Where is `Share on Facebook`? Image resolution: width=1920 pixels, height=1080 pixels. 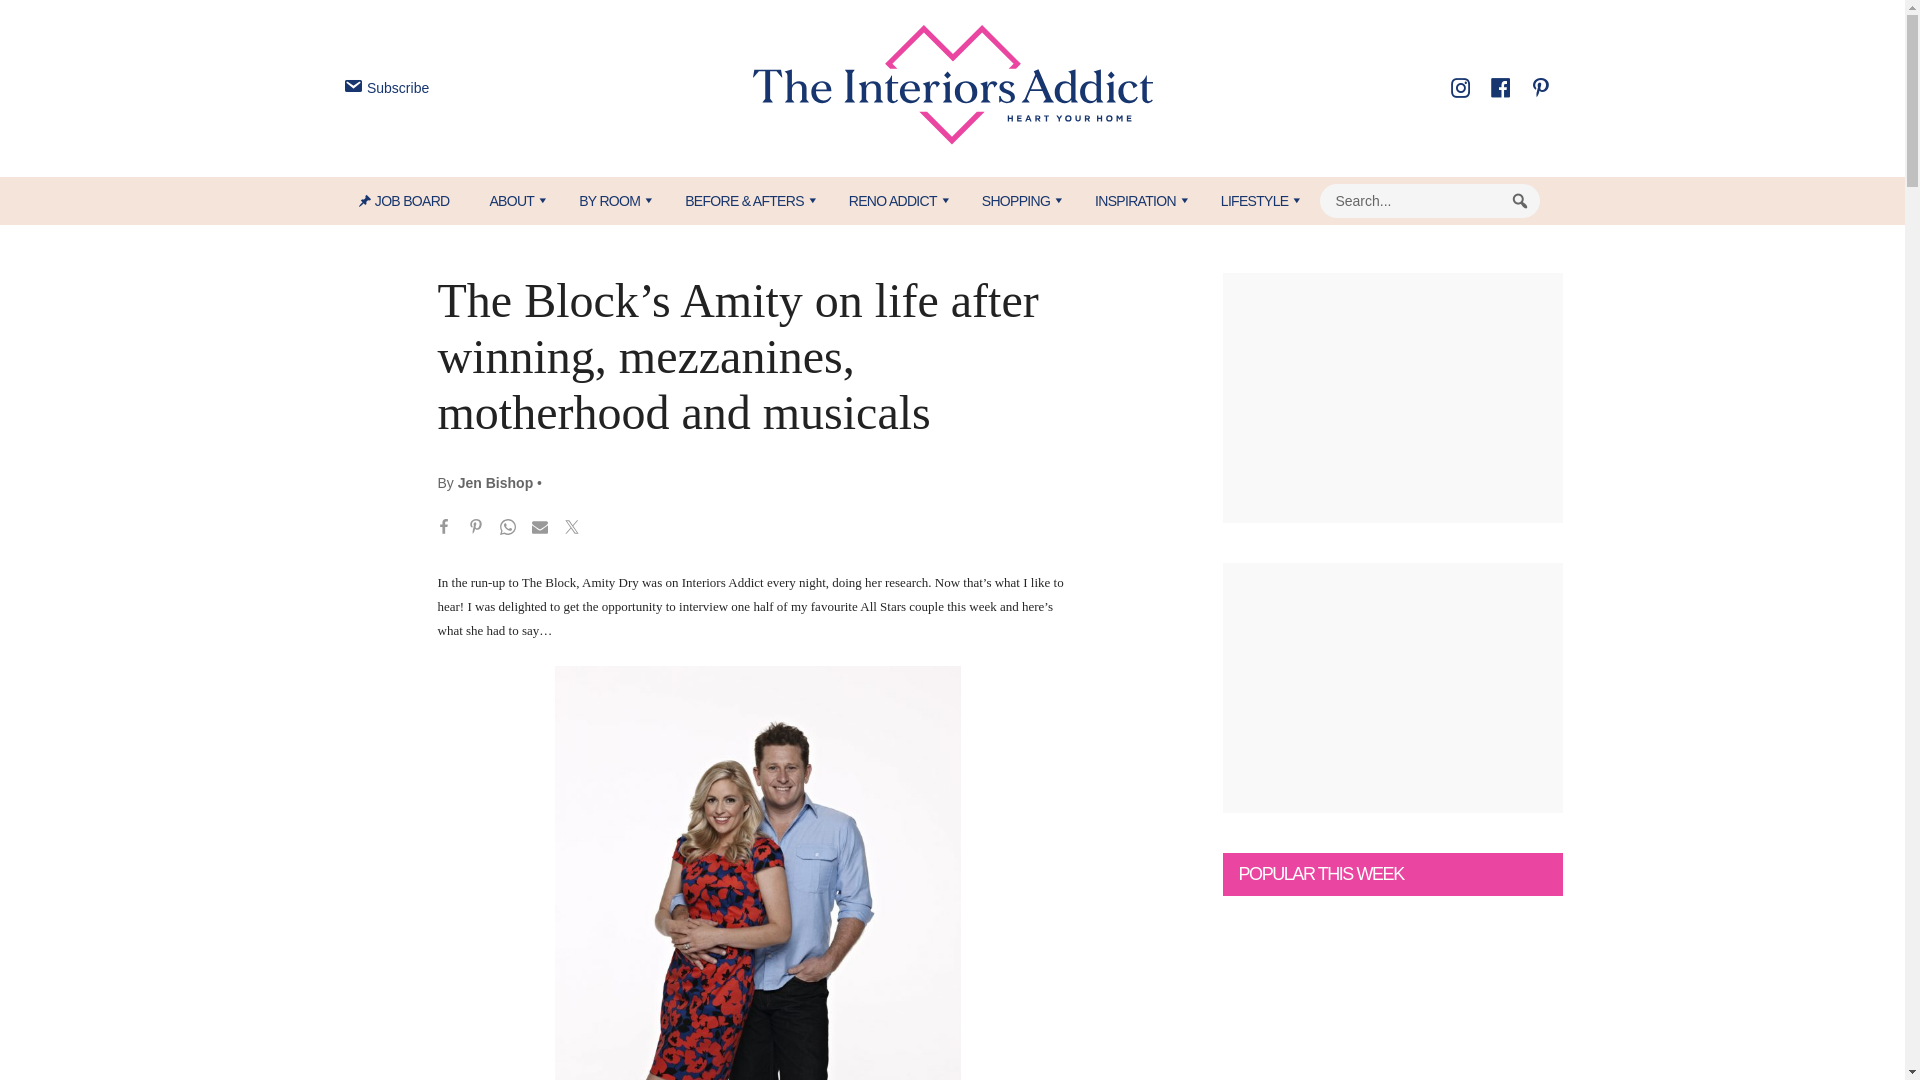
Share on Facebook is located at coordinates (444, 530).